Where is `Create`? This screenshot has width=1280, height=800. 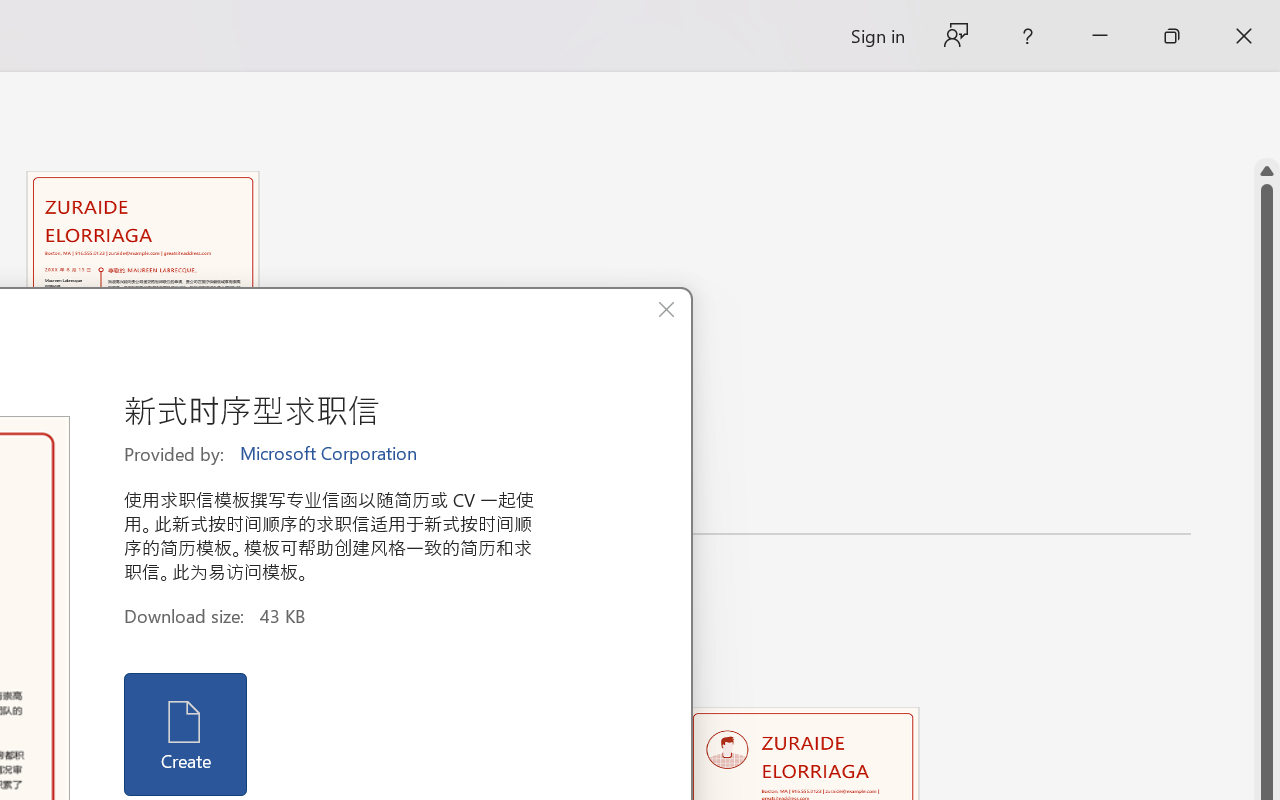
Create is located at coordinates (186, 734).